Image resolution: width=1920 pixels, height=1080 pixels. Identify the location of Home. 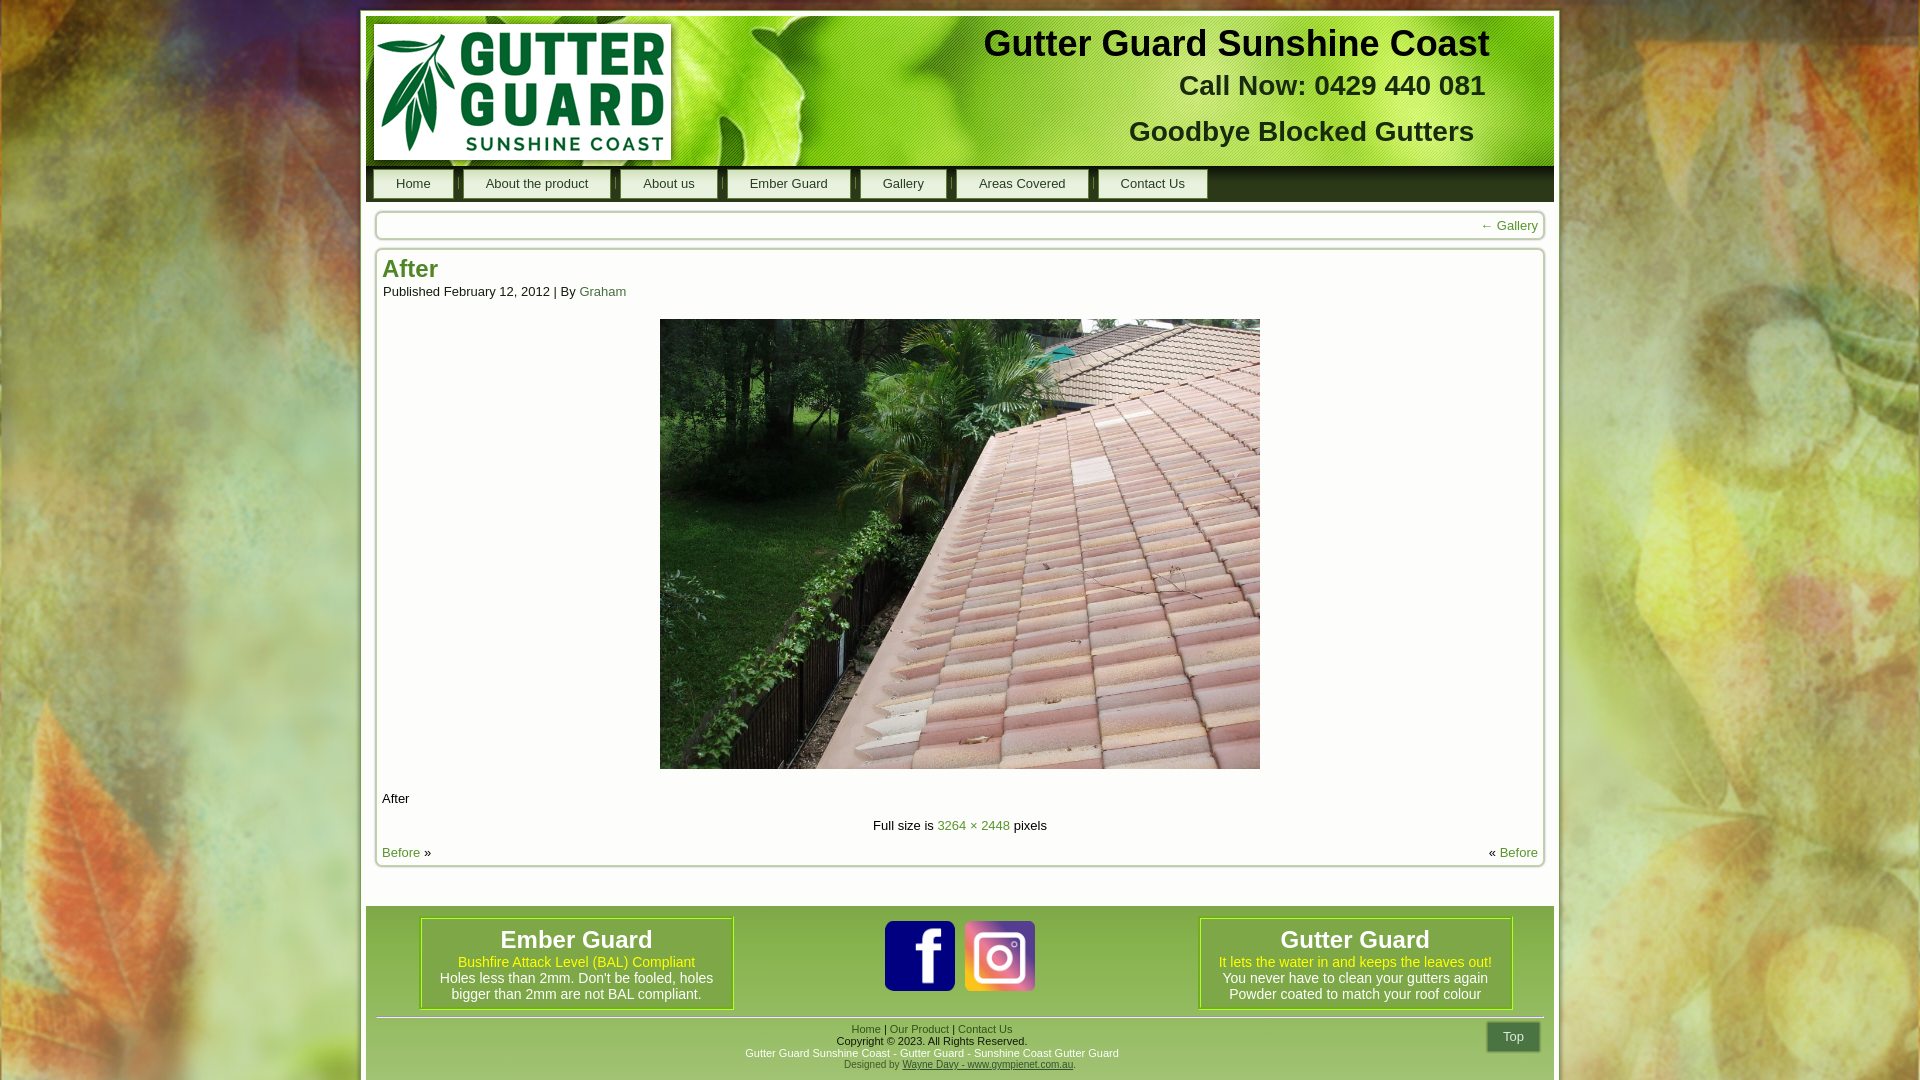
(414, 184).